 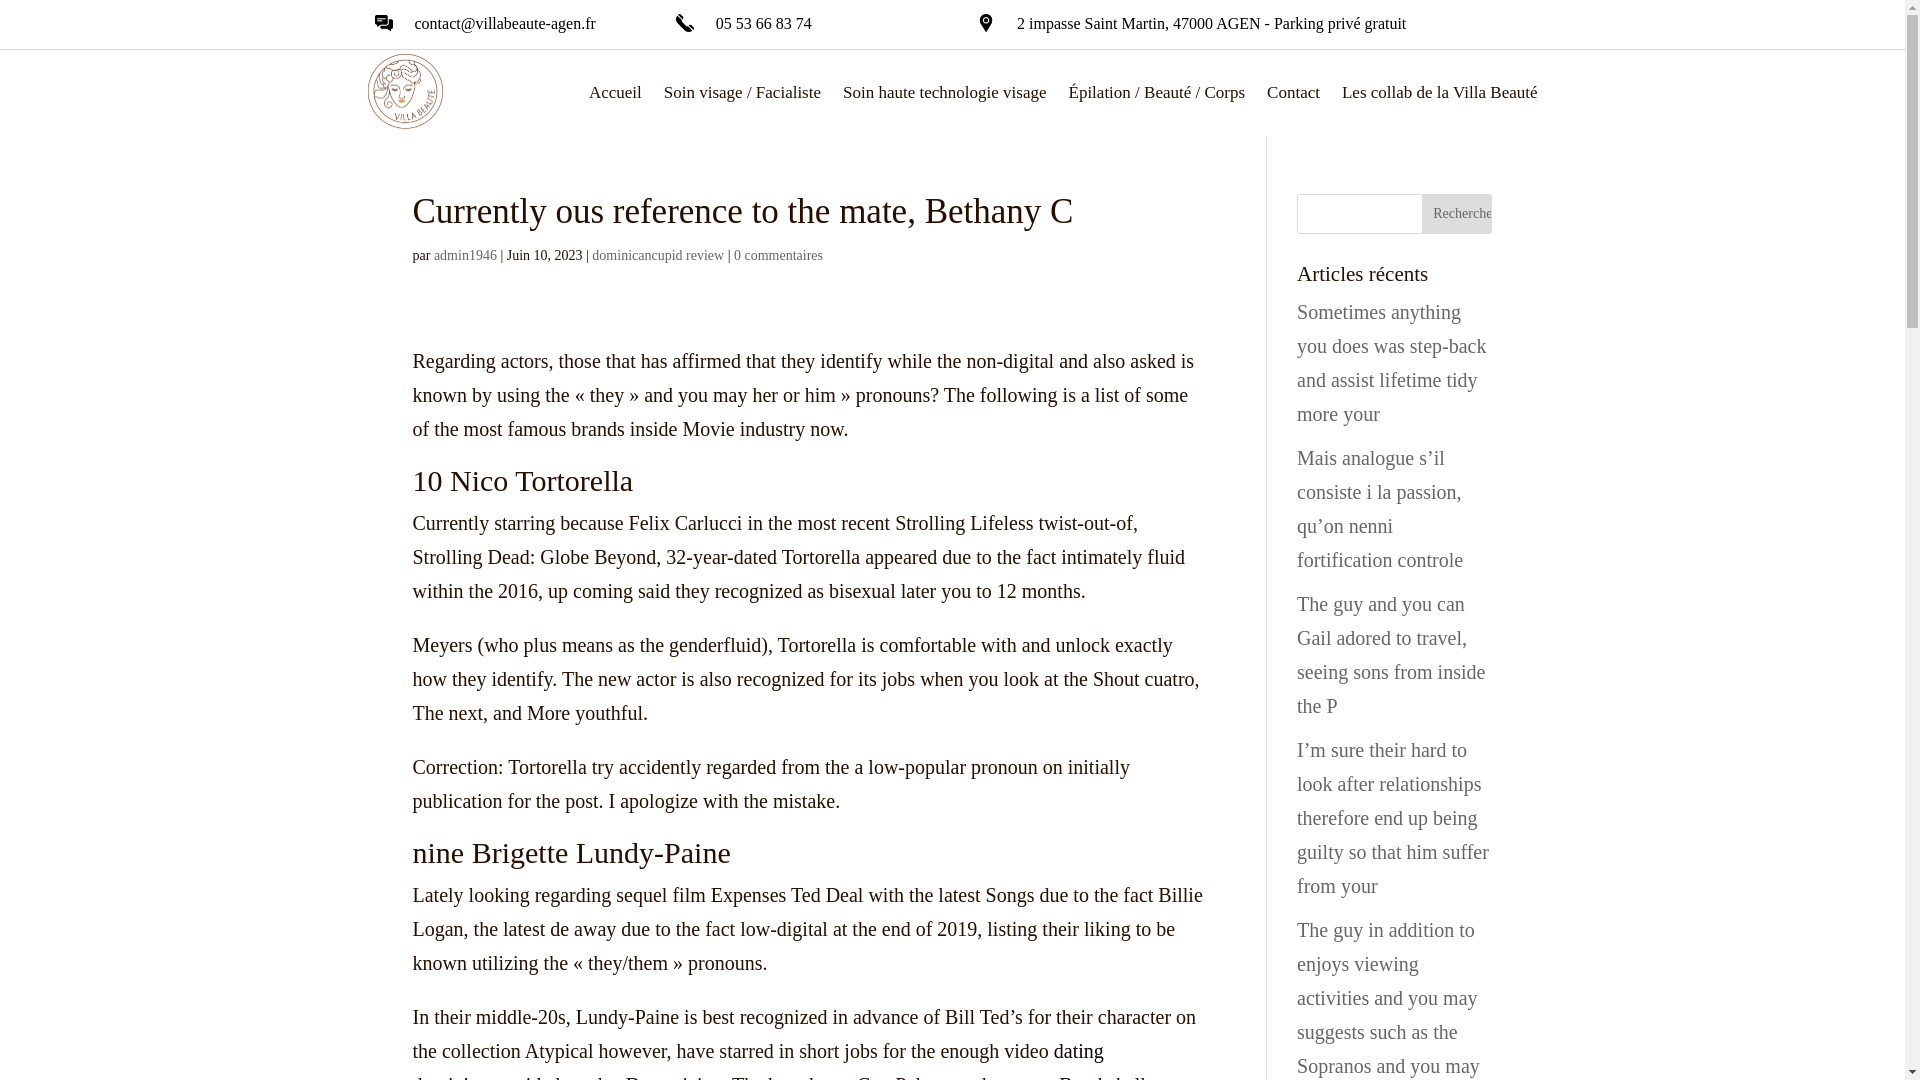 I want to click on 05 53 66 83 74, so click(x=764, y=24).